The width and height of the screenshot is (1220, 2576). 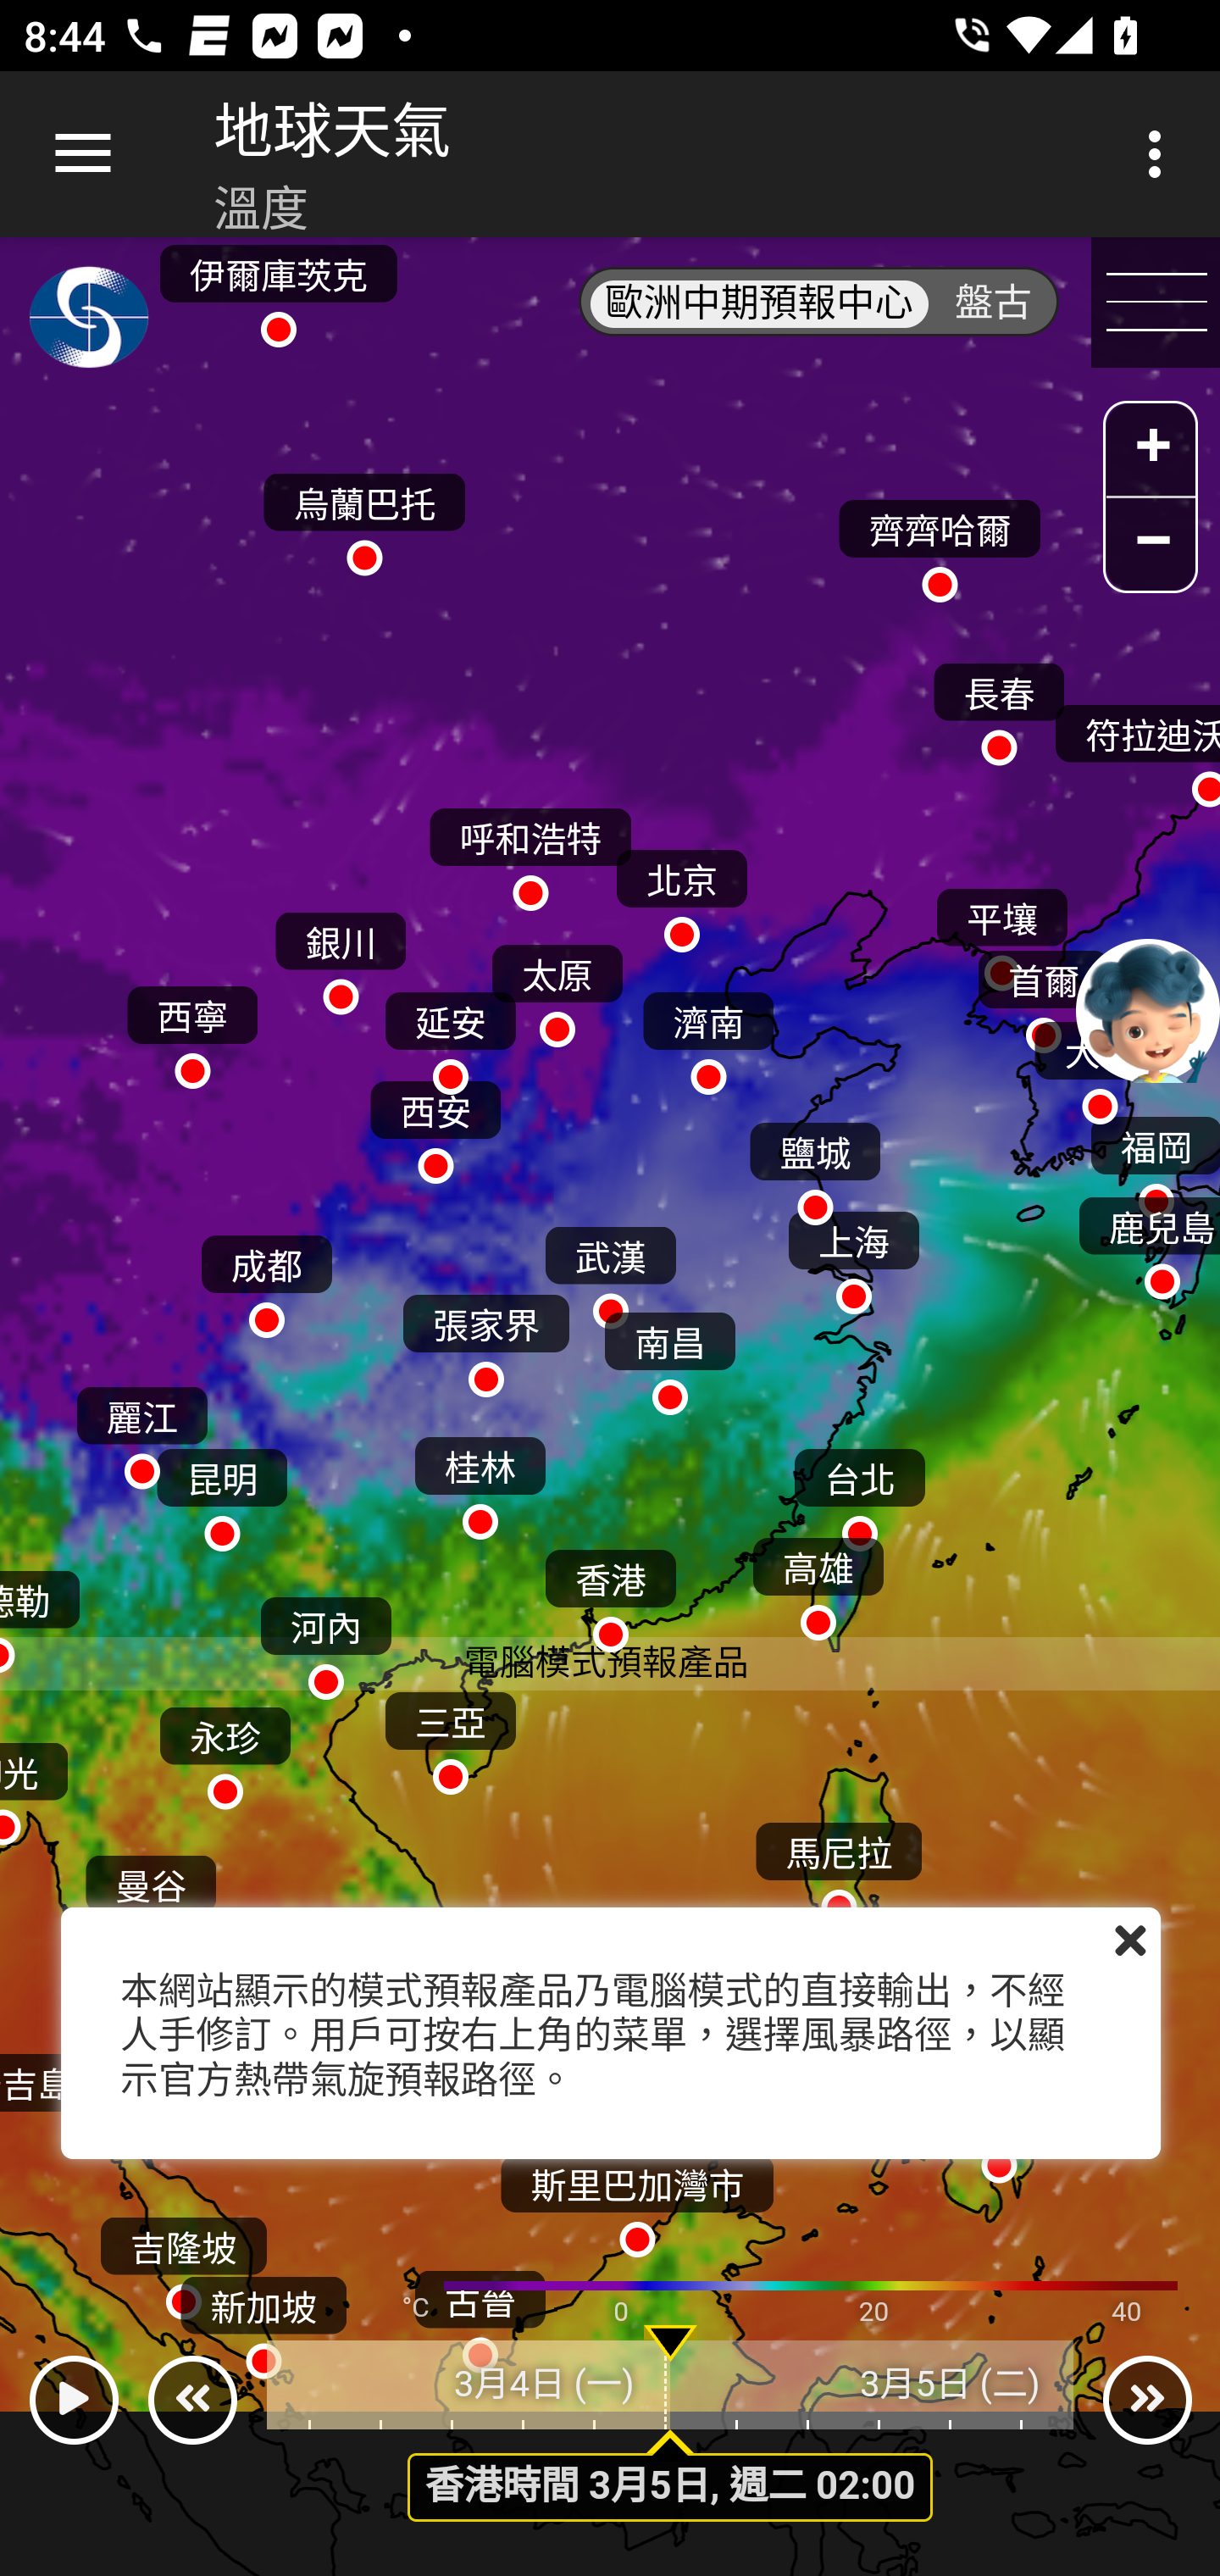 What do you see at coordinates (183, 2261) in the screenshot?
I see `吉隆坡` at bounding box center [183, 2261].